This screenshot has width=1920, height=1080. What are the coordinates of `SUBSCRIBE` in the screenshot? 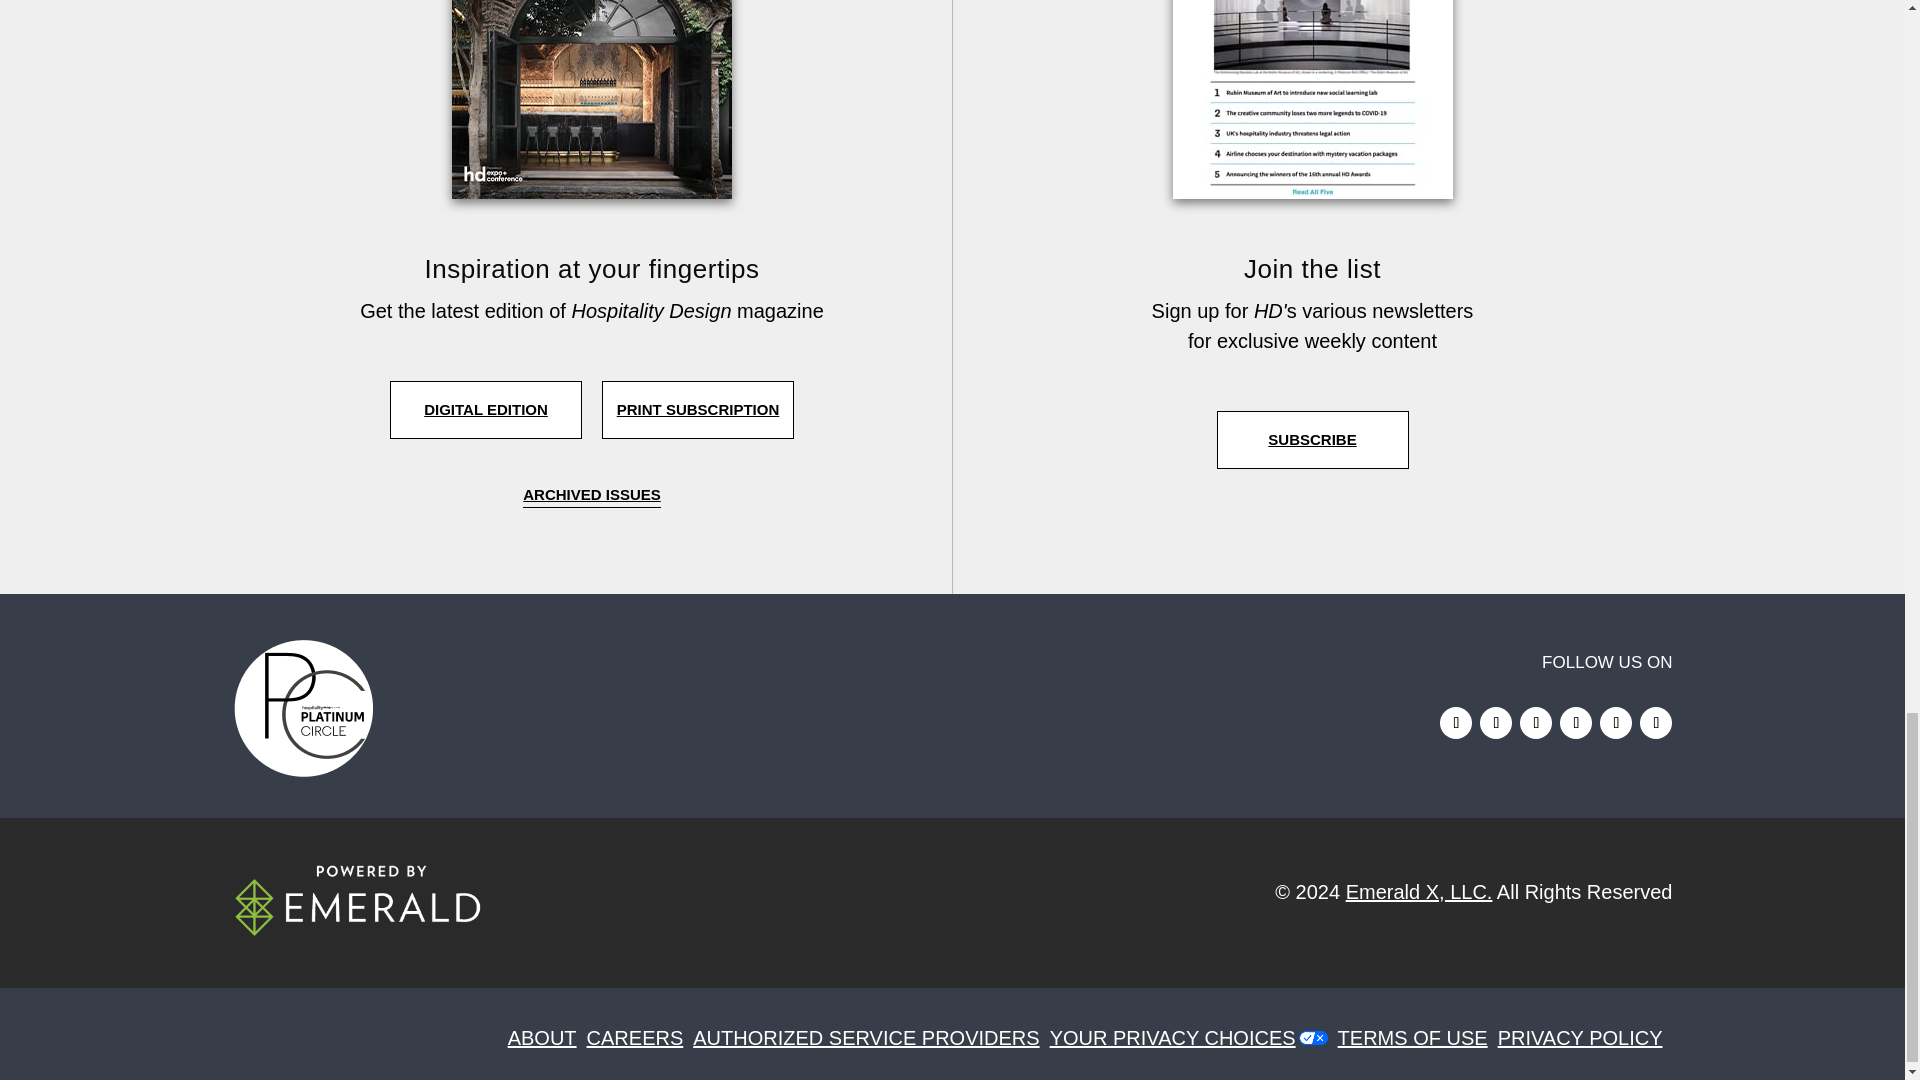 It's located at (1311, 440).